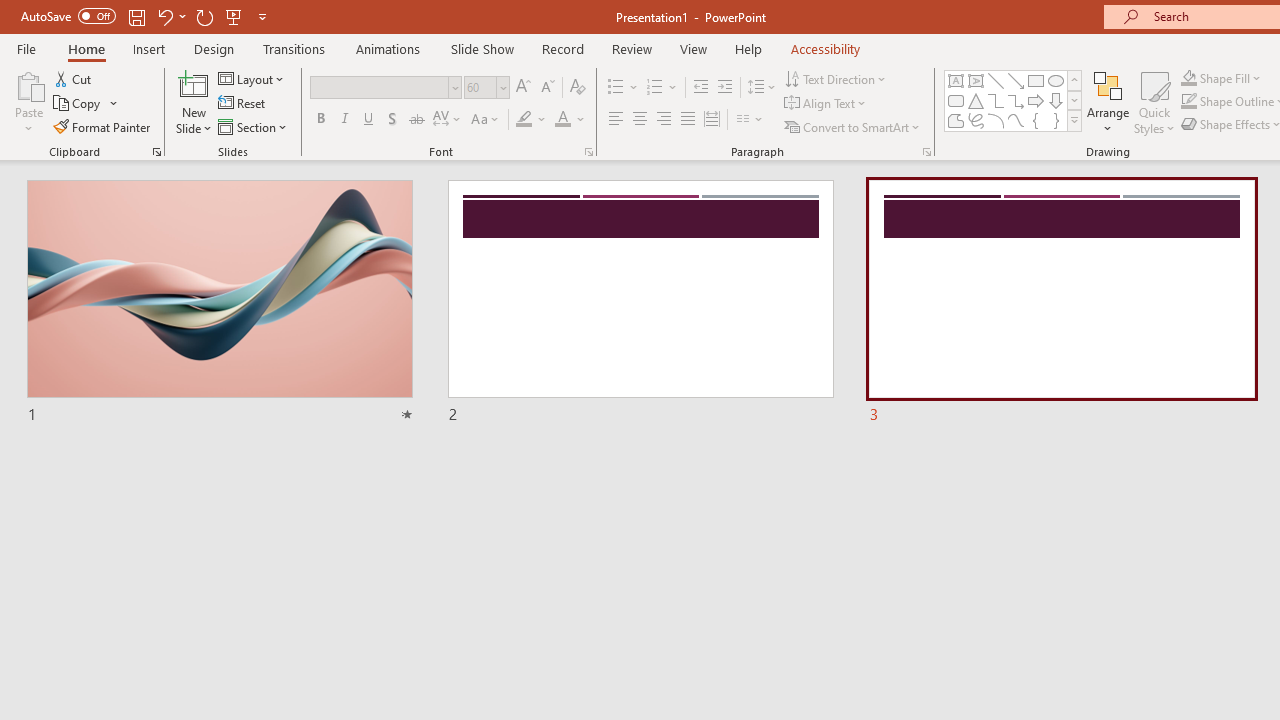 The width and height of the screenshot is (1280, 720). Describe the element at coordinates (1188, 102) in the screenshot. I see `Shape Outline Blue, Accent 1` at that location.